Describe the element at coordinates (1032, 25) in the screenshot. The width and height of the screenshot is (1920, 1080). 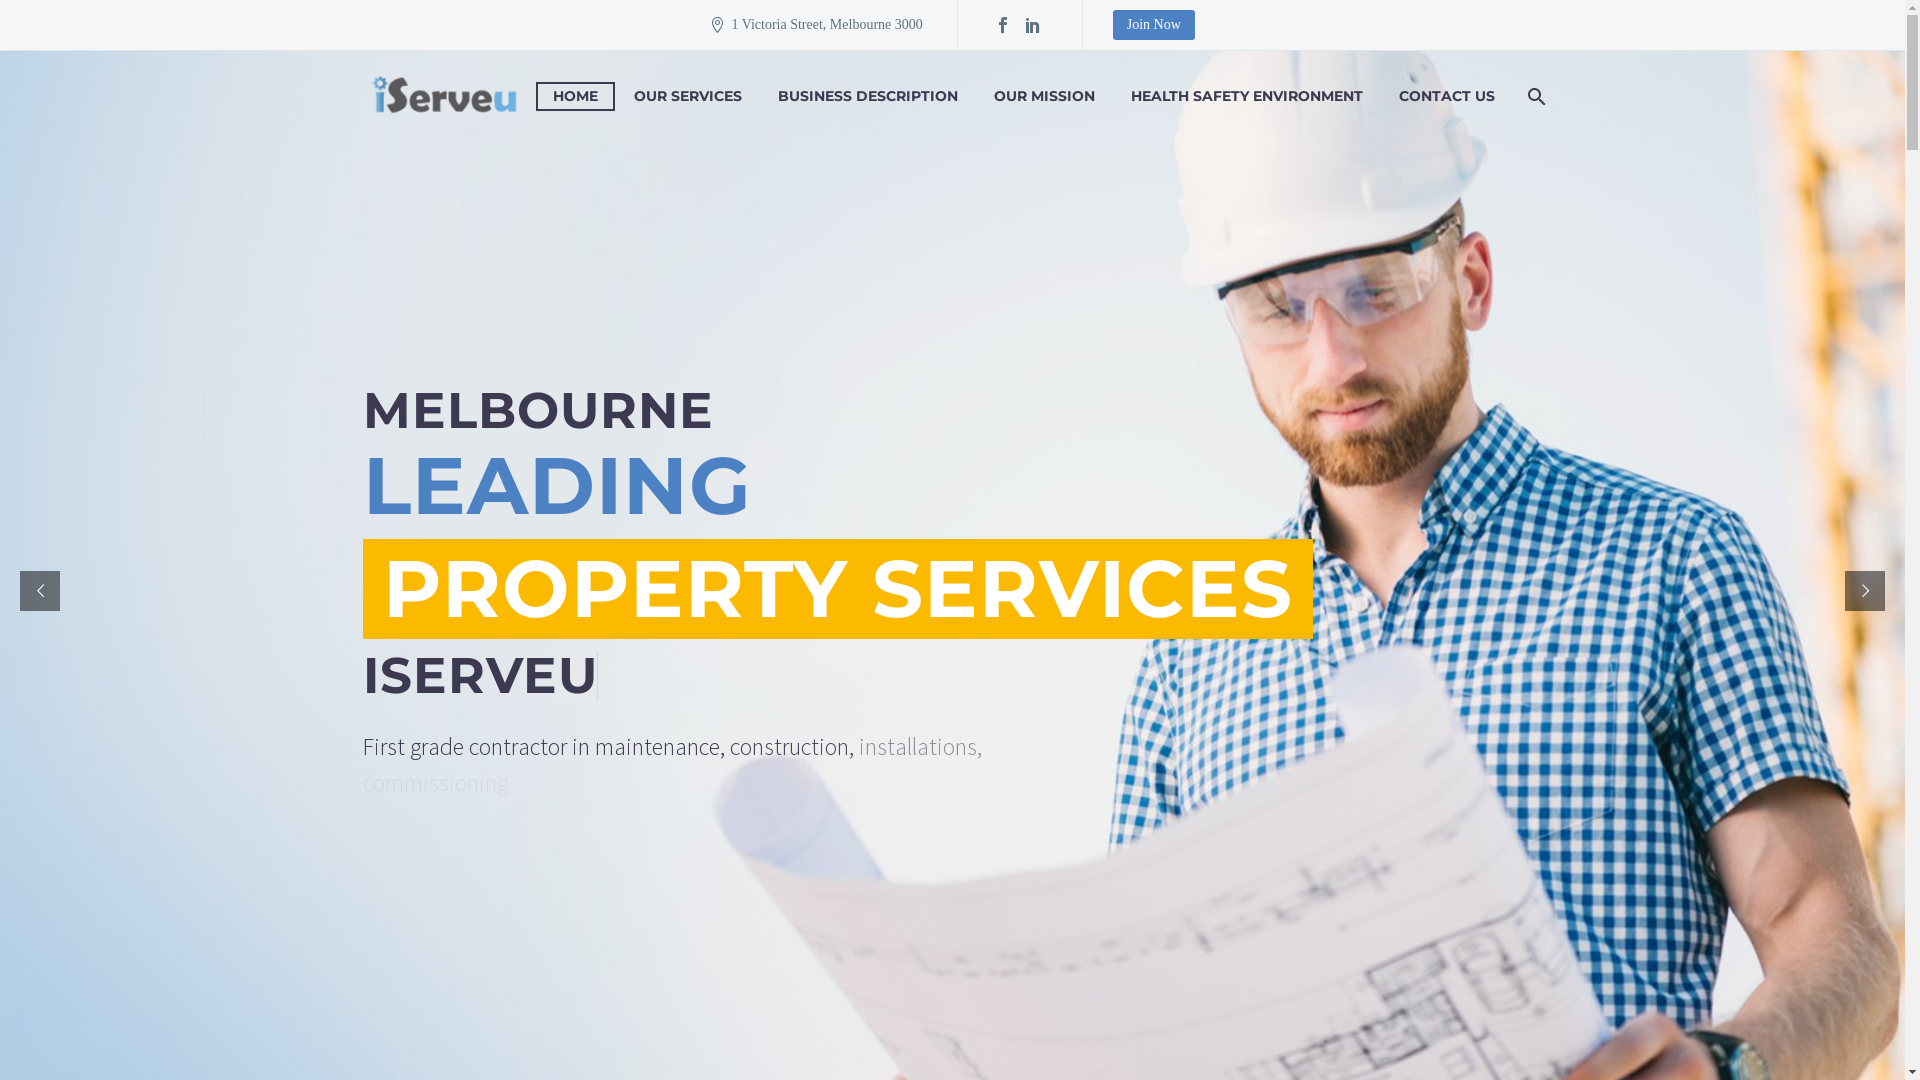
I see `linkedin` at that location.